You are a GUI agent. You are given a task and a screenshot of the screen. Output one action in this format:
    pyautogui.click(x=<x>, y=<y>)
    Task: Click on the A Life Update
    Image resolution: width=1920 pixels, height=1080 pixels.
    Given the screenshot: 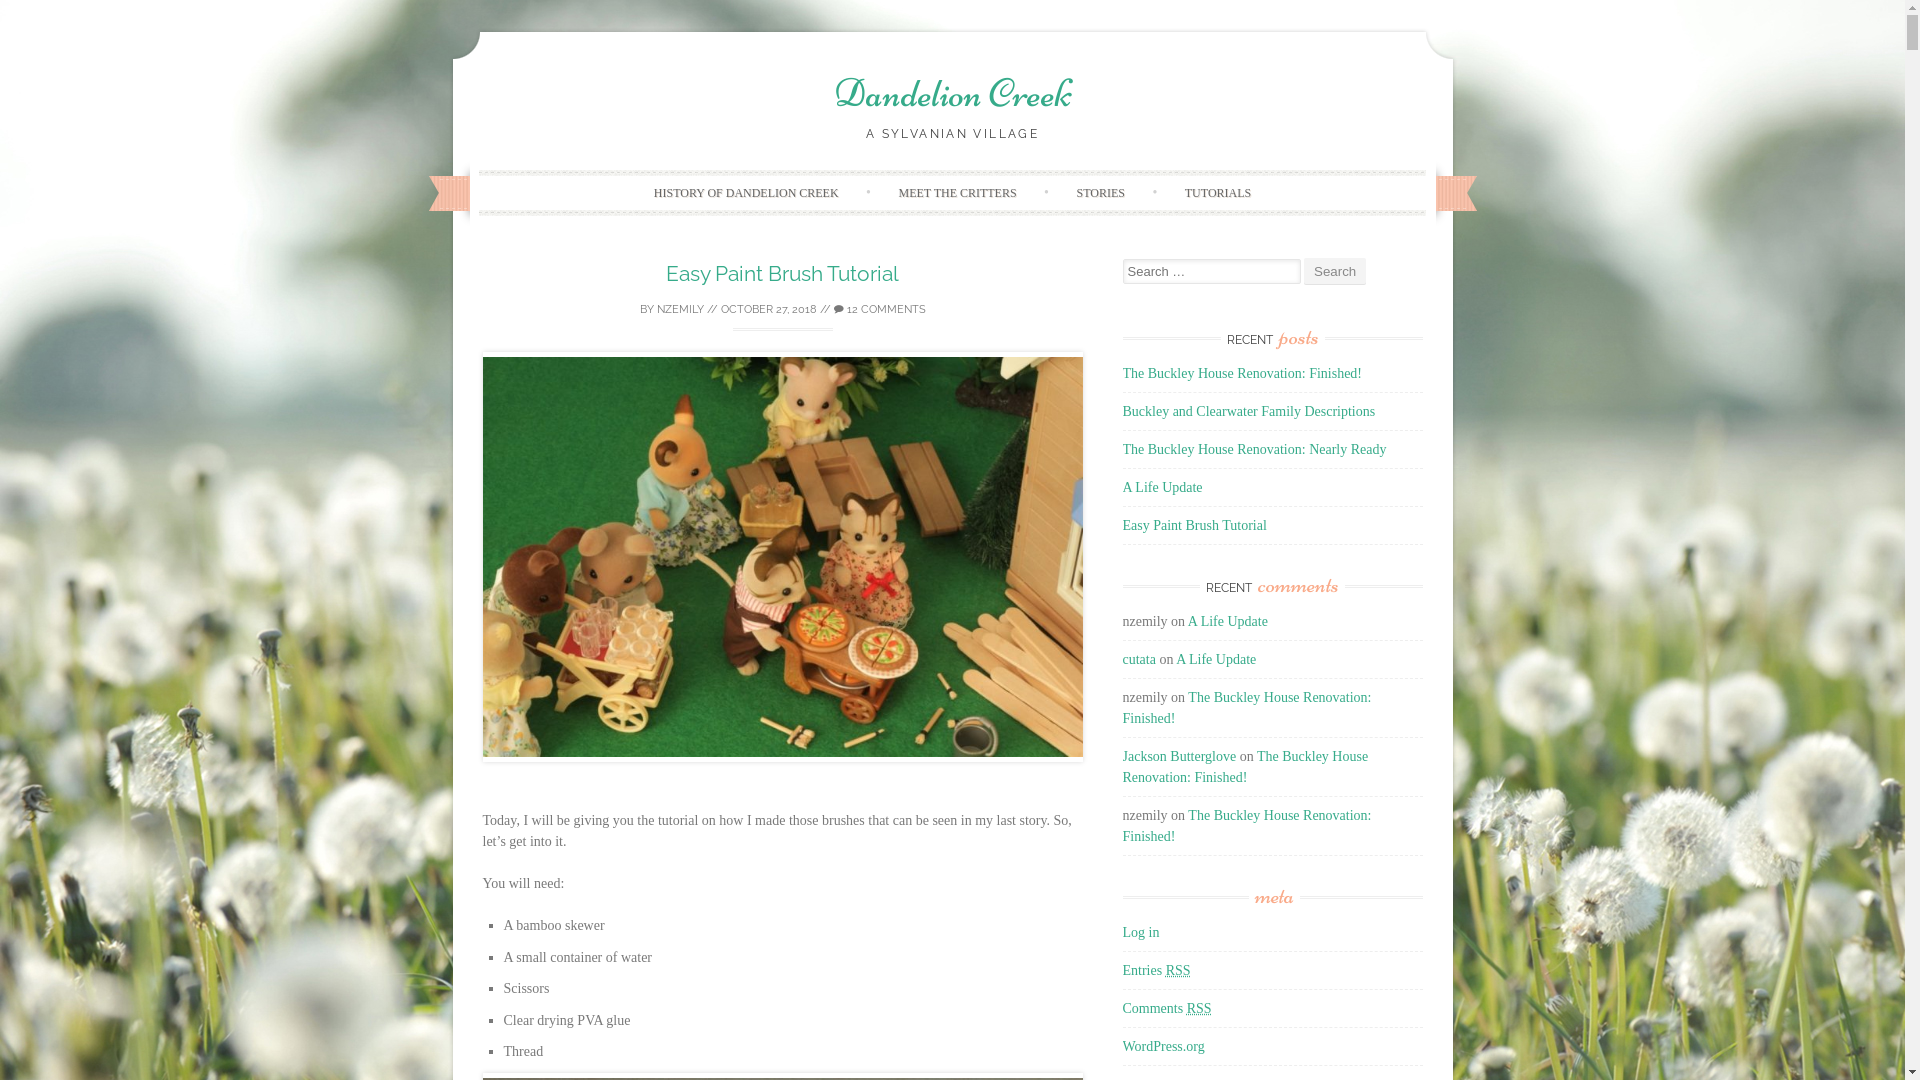 What is the action you would take?
    pyautogui.click(x=1216, y=660)
    